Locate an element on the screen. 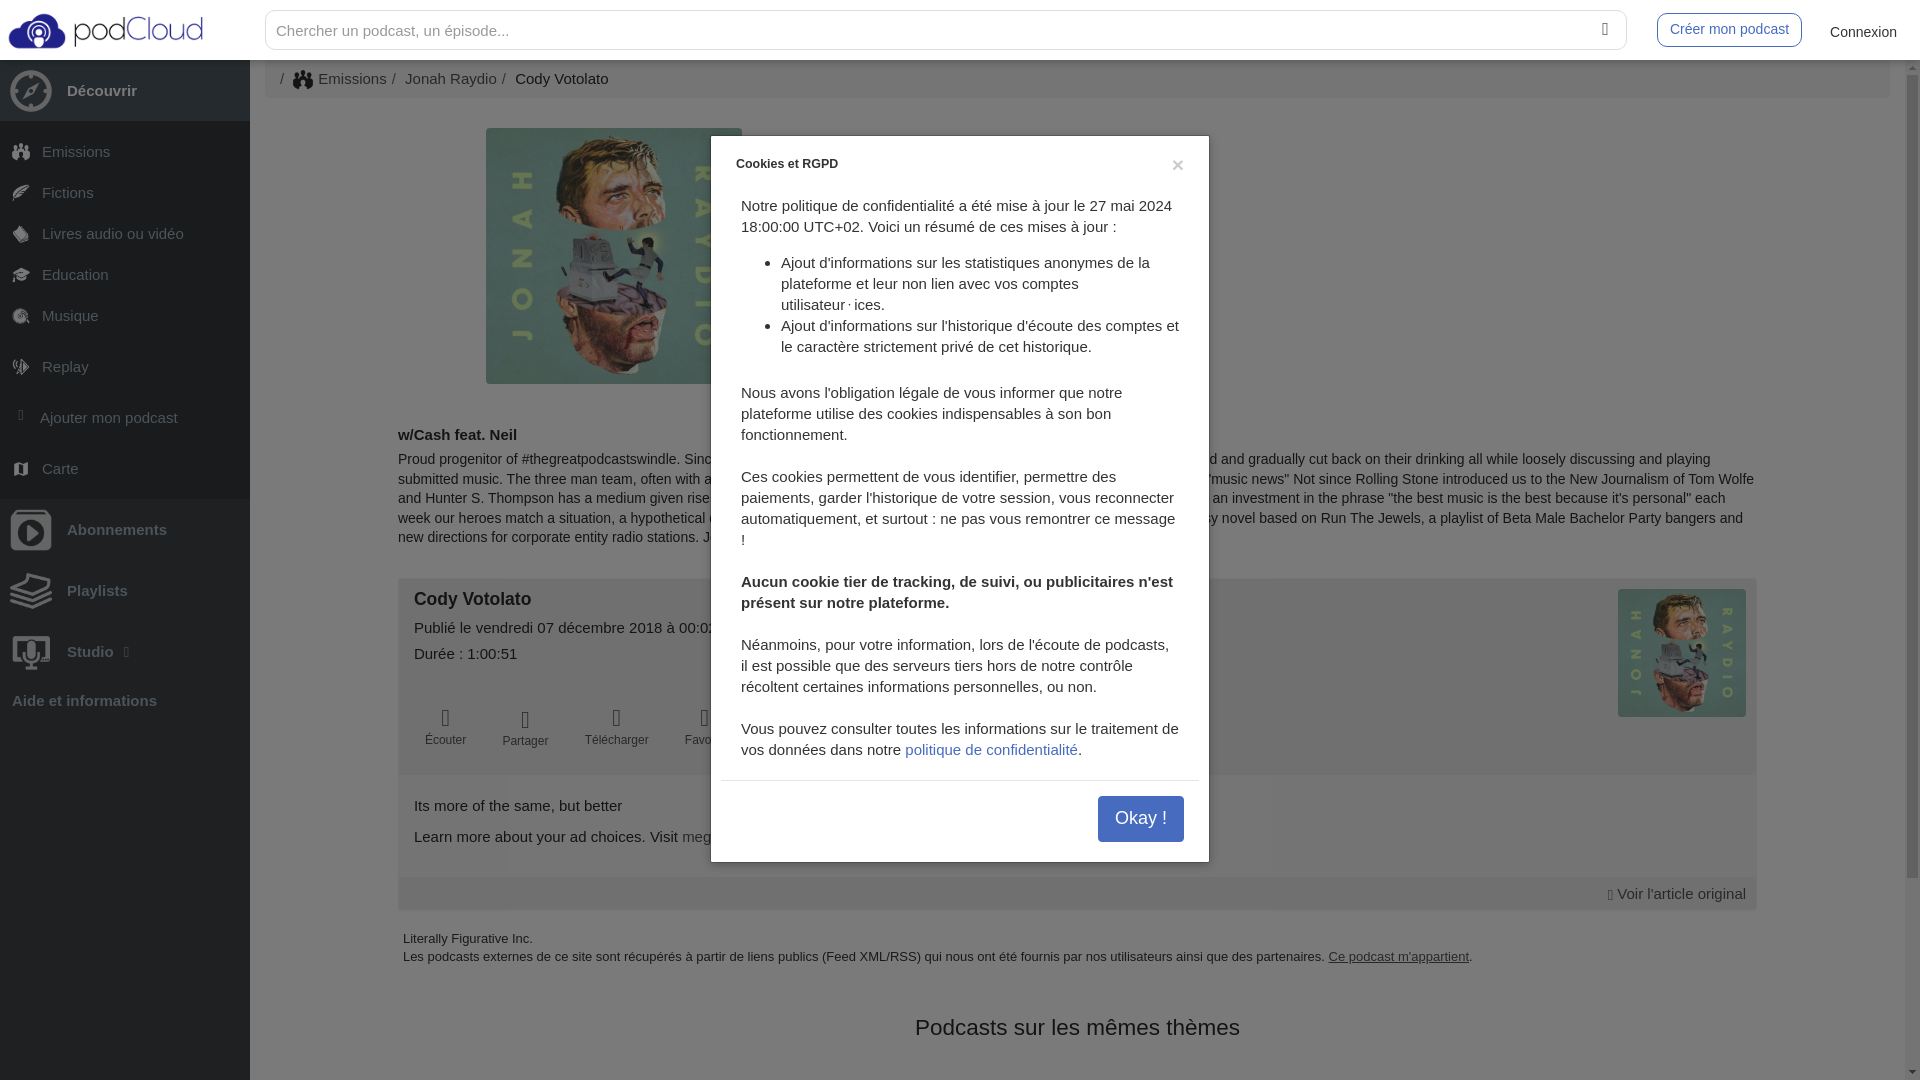 The width and height of the screenshot is (1920, 1080). Abonnements is located at coordinates (124, 529).